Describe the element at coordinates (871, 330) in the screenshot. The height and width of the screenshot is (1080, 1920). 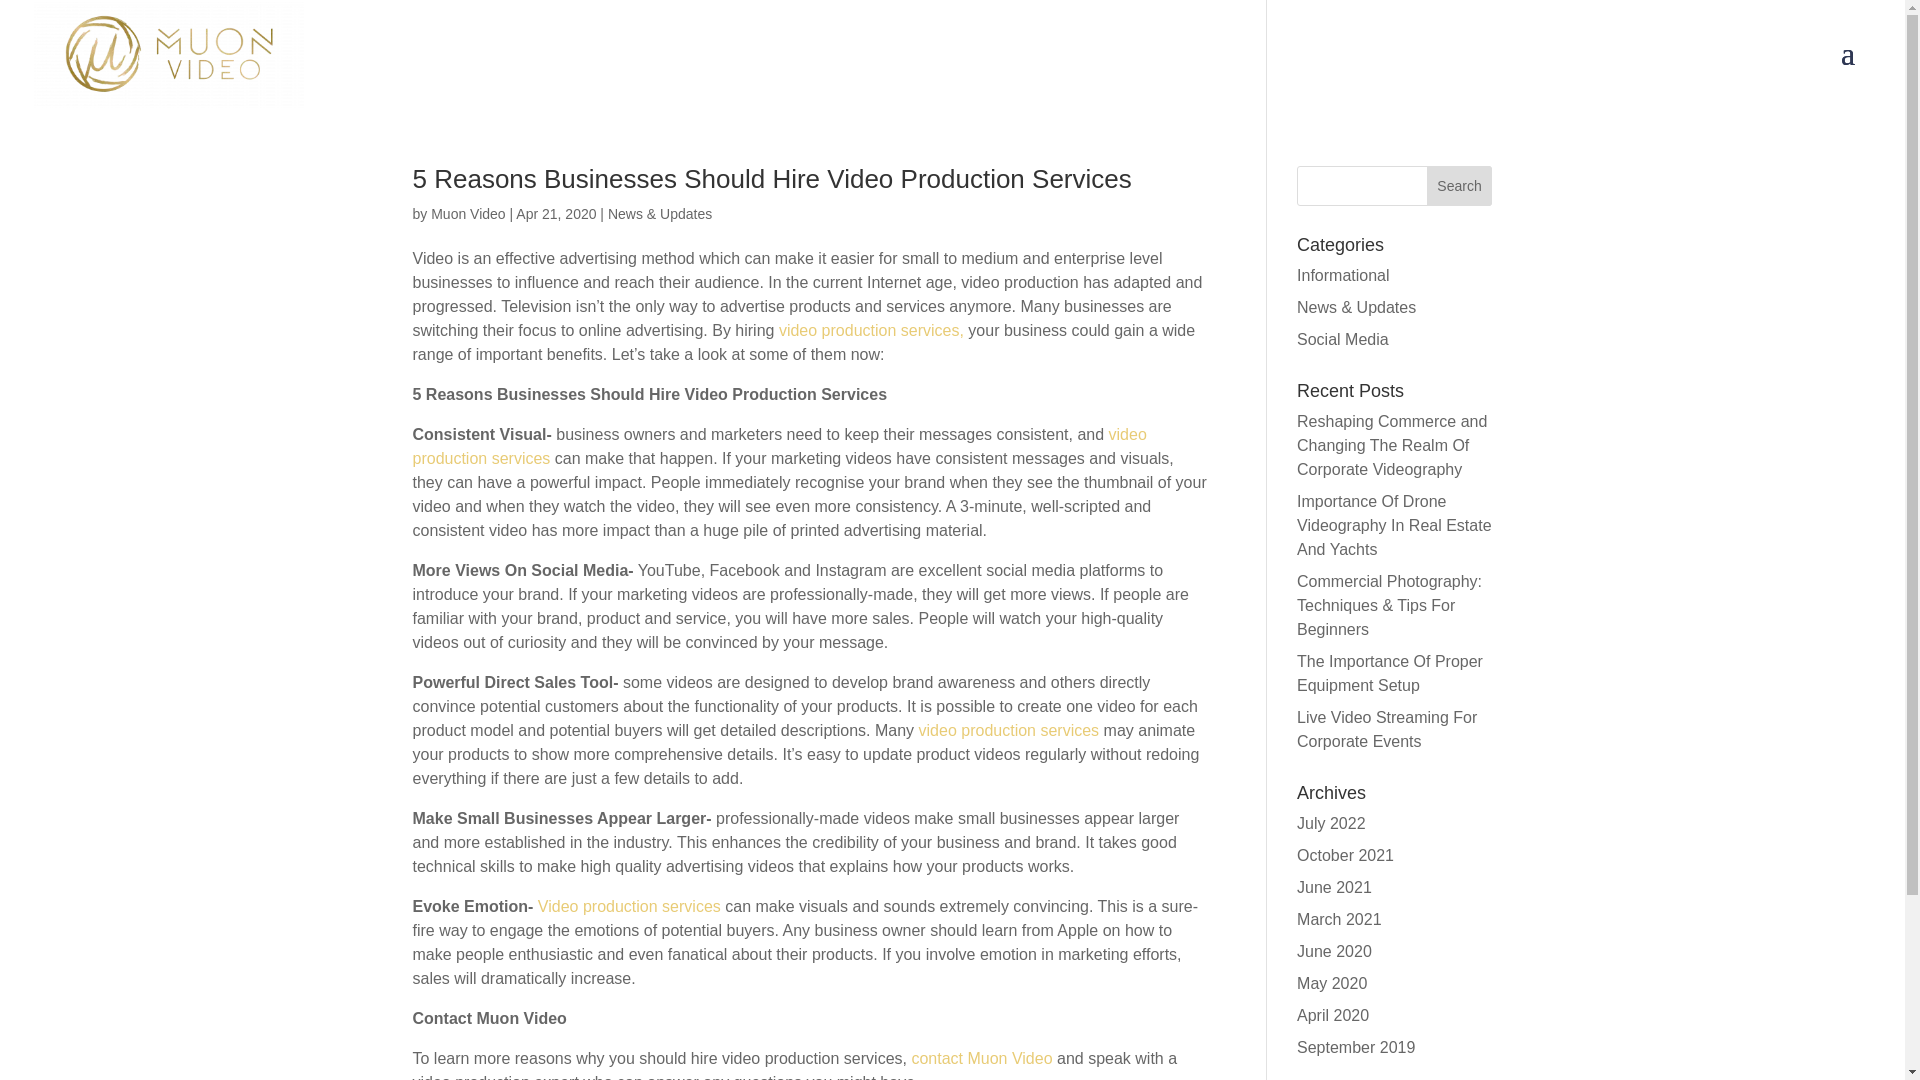
I see `video production services,` at that location.